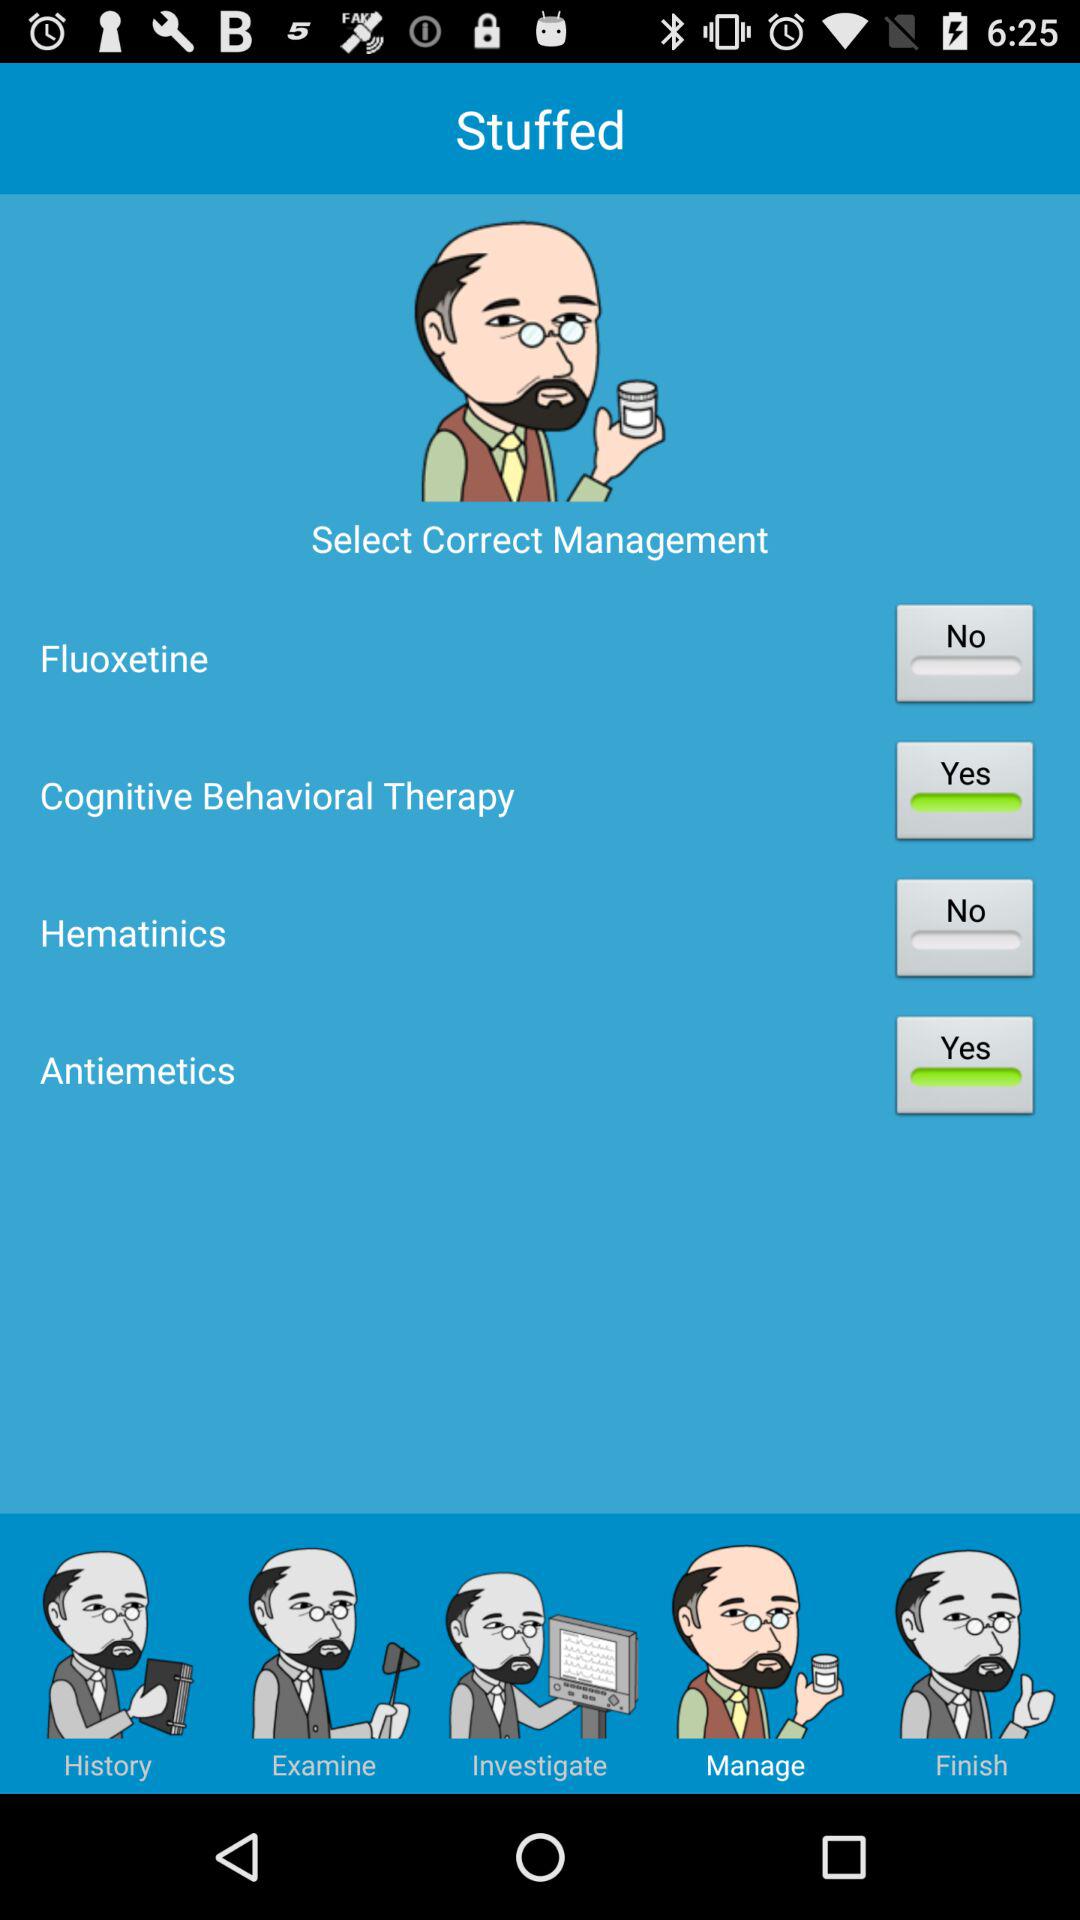 The height and width of the screenshot is (1920, 1080). I want to click on select icon below the antiemetics item, so click(324, 1653).